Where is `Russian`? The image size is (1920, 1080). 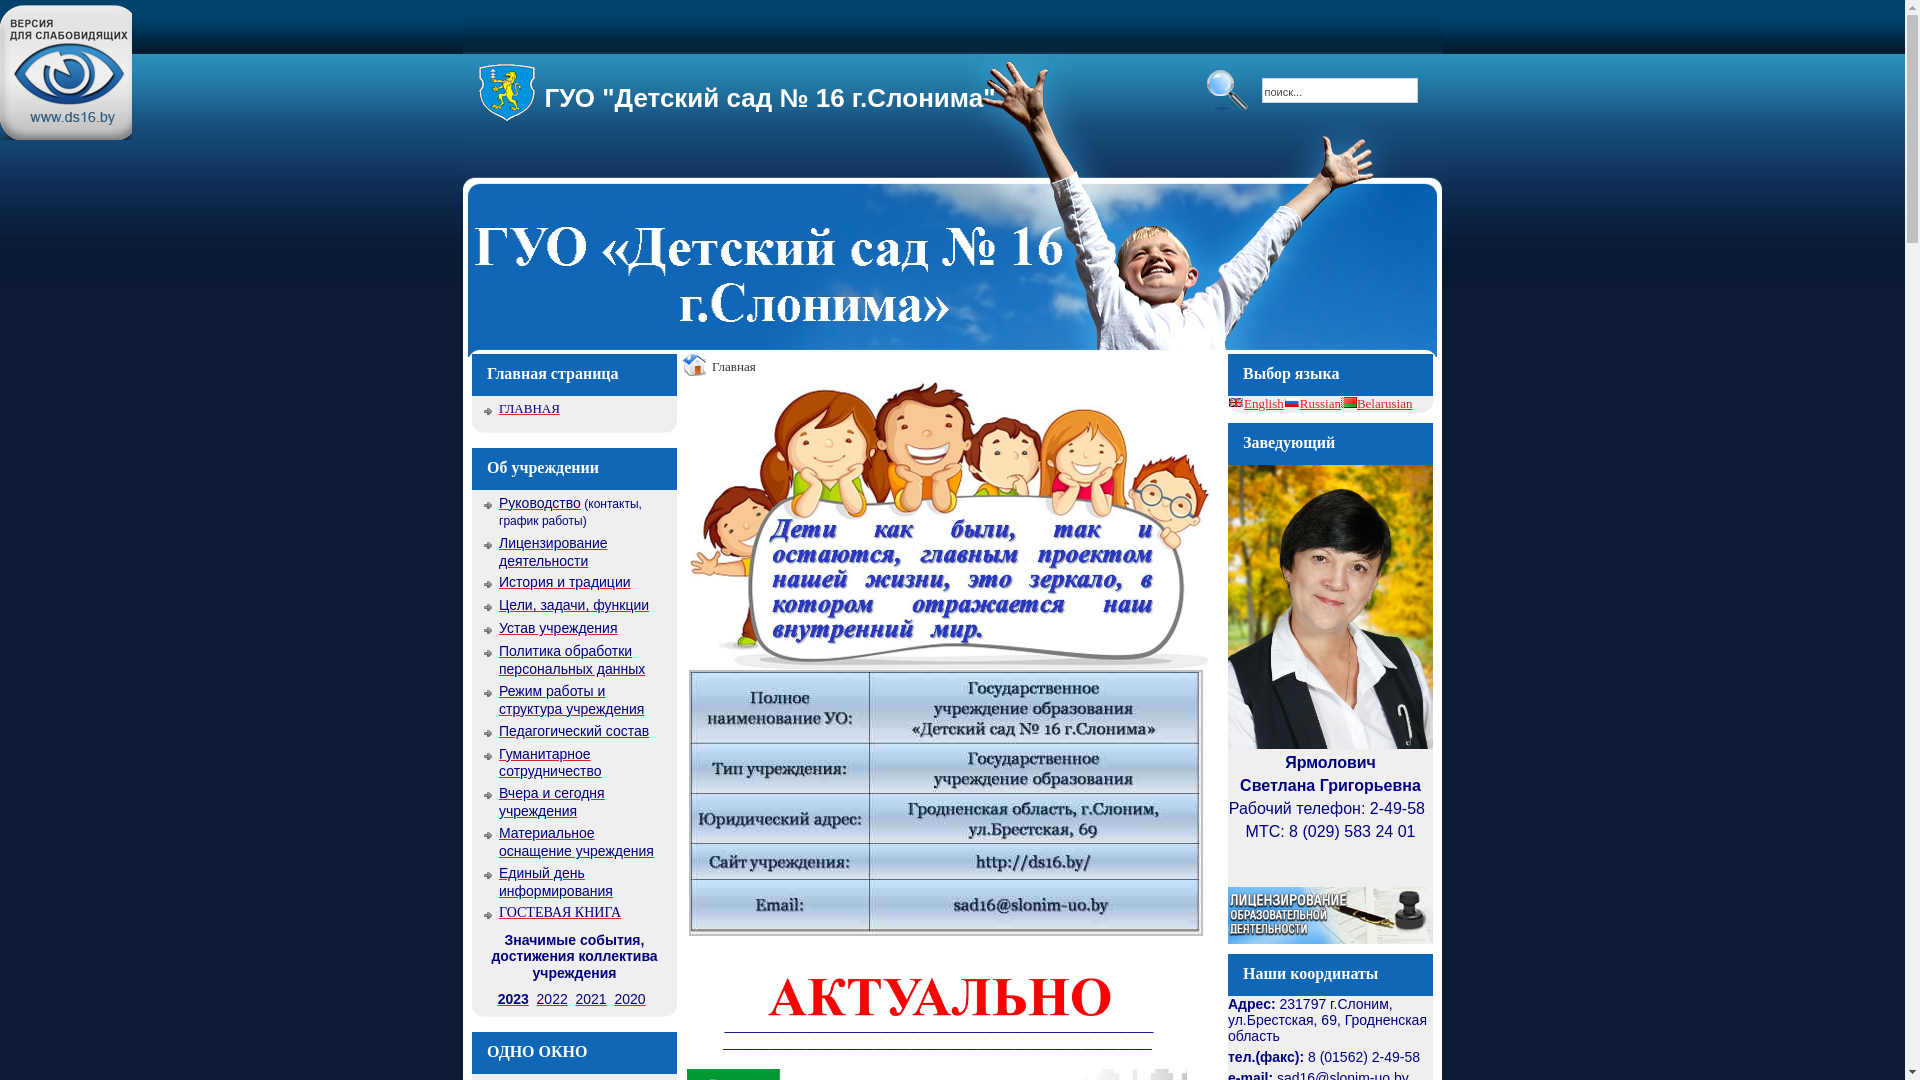
Russian is located at coordinates (1312, 404).